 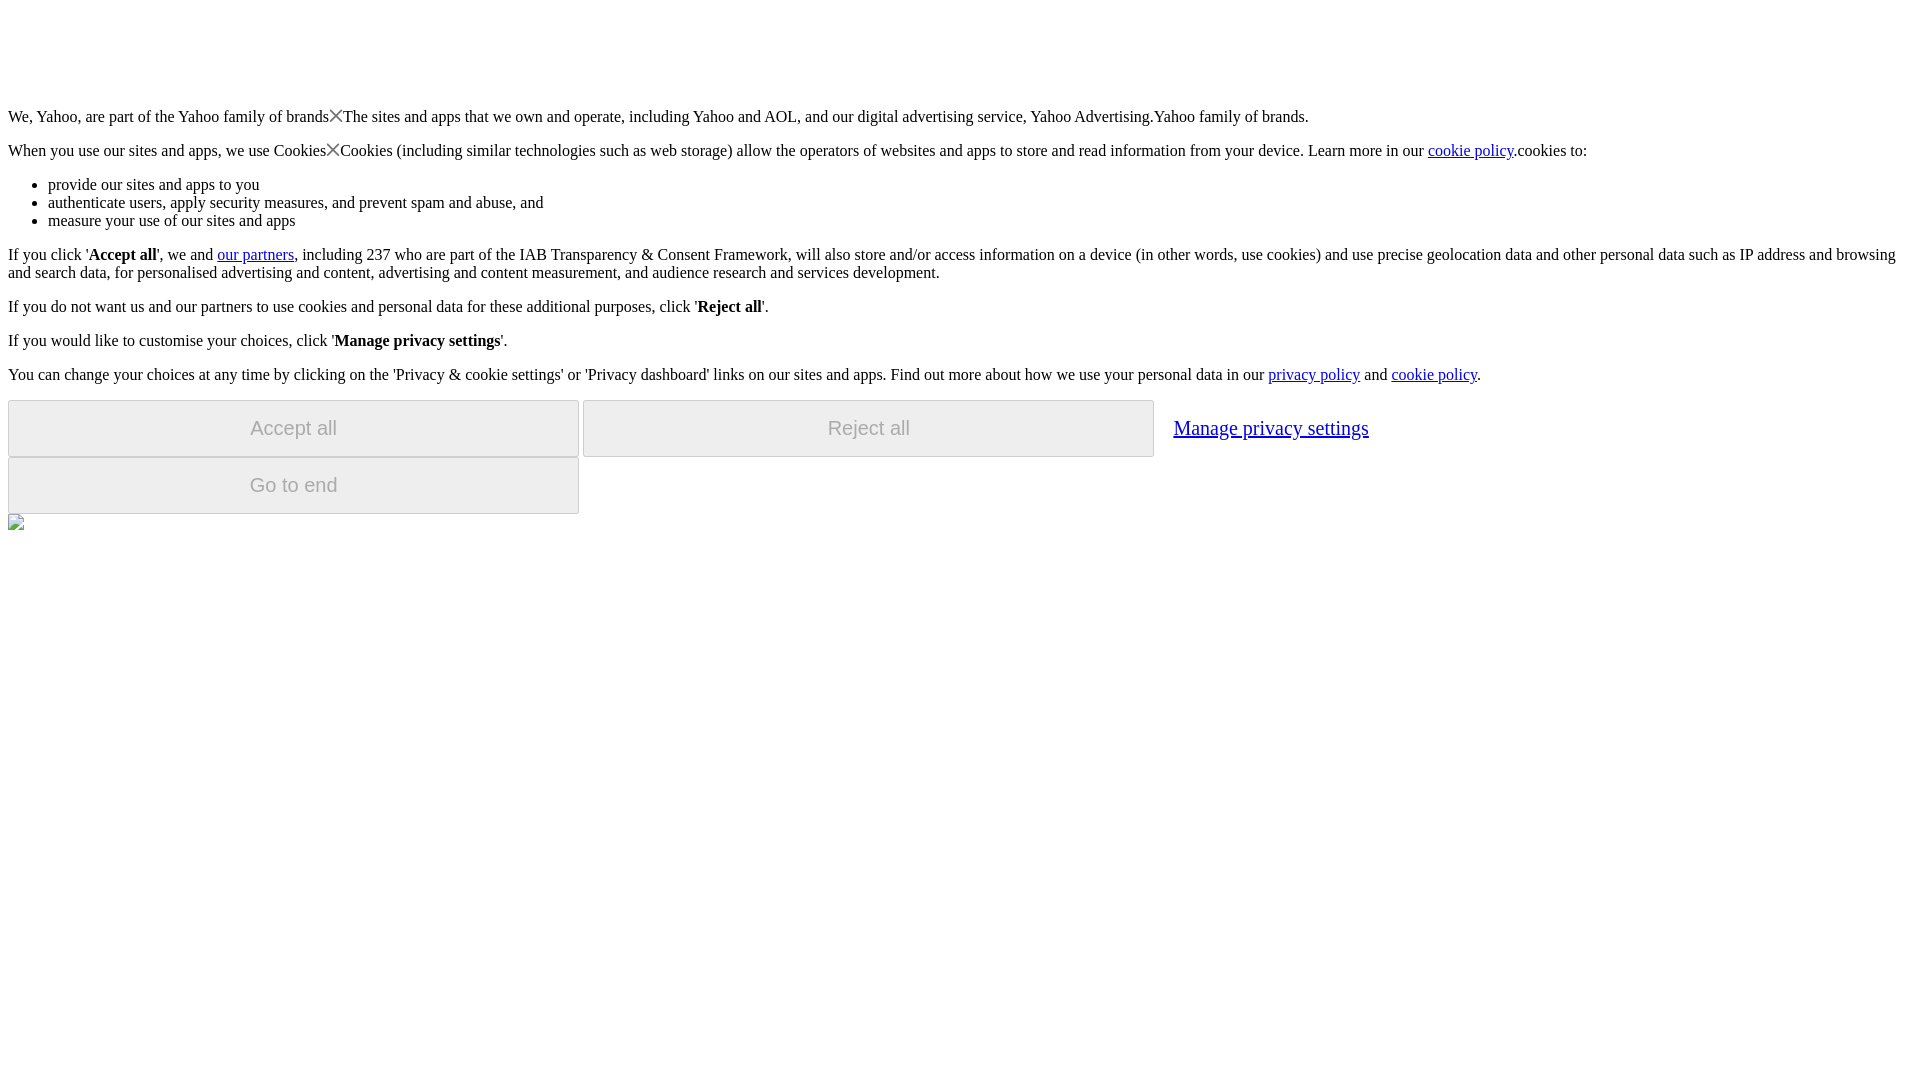 I want to click on Reject all, so click(x=868, y=428).